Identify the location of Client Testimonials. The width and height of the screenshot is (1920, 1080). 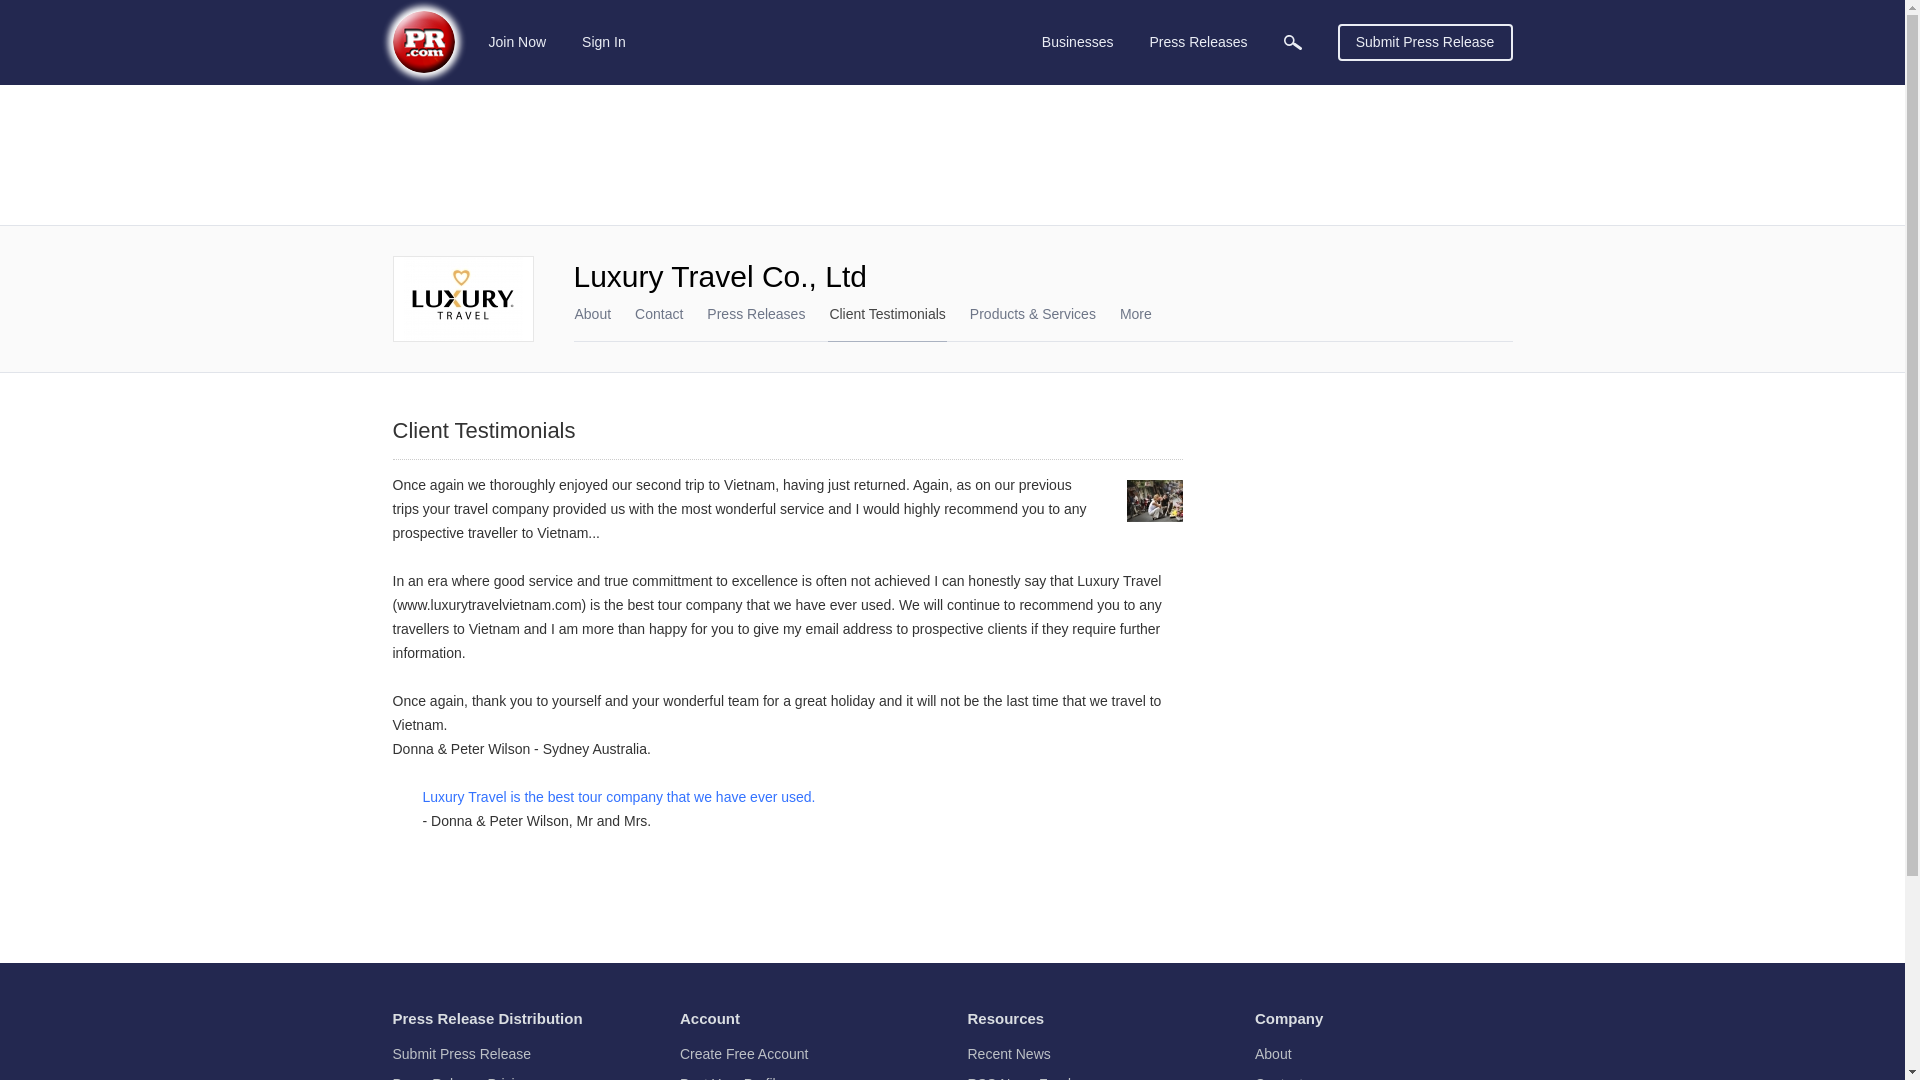
(886, 313).